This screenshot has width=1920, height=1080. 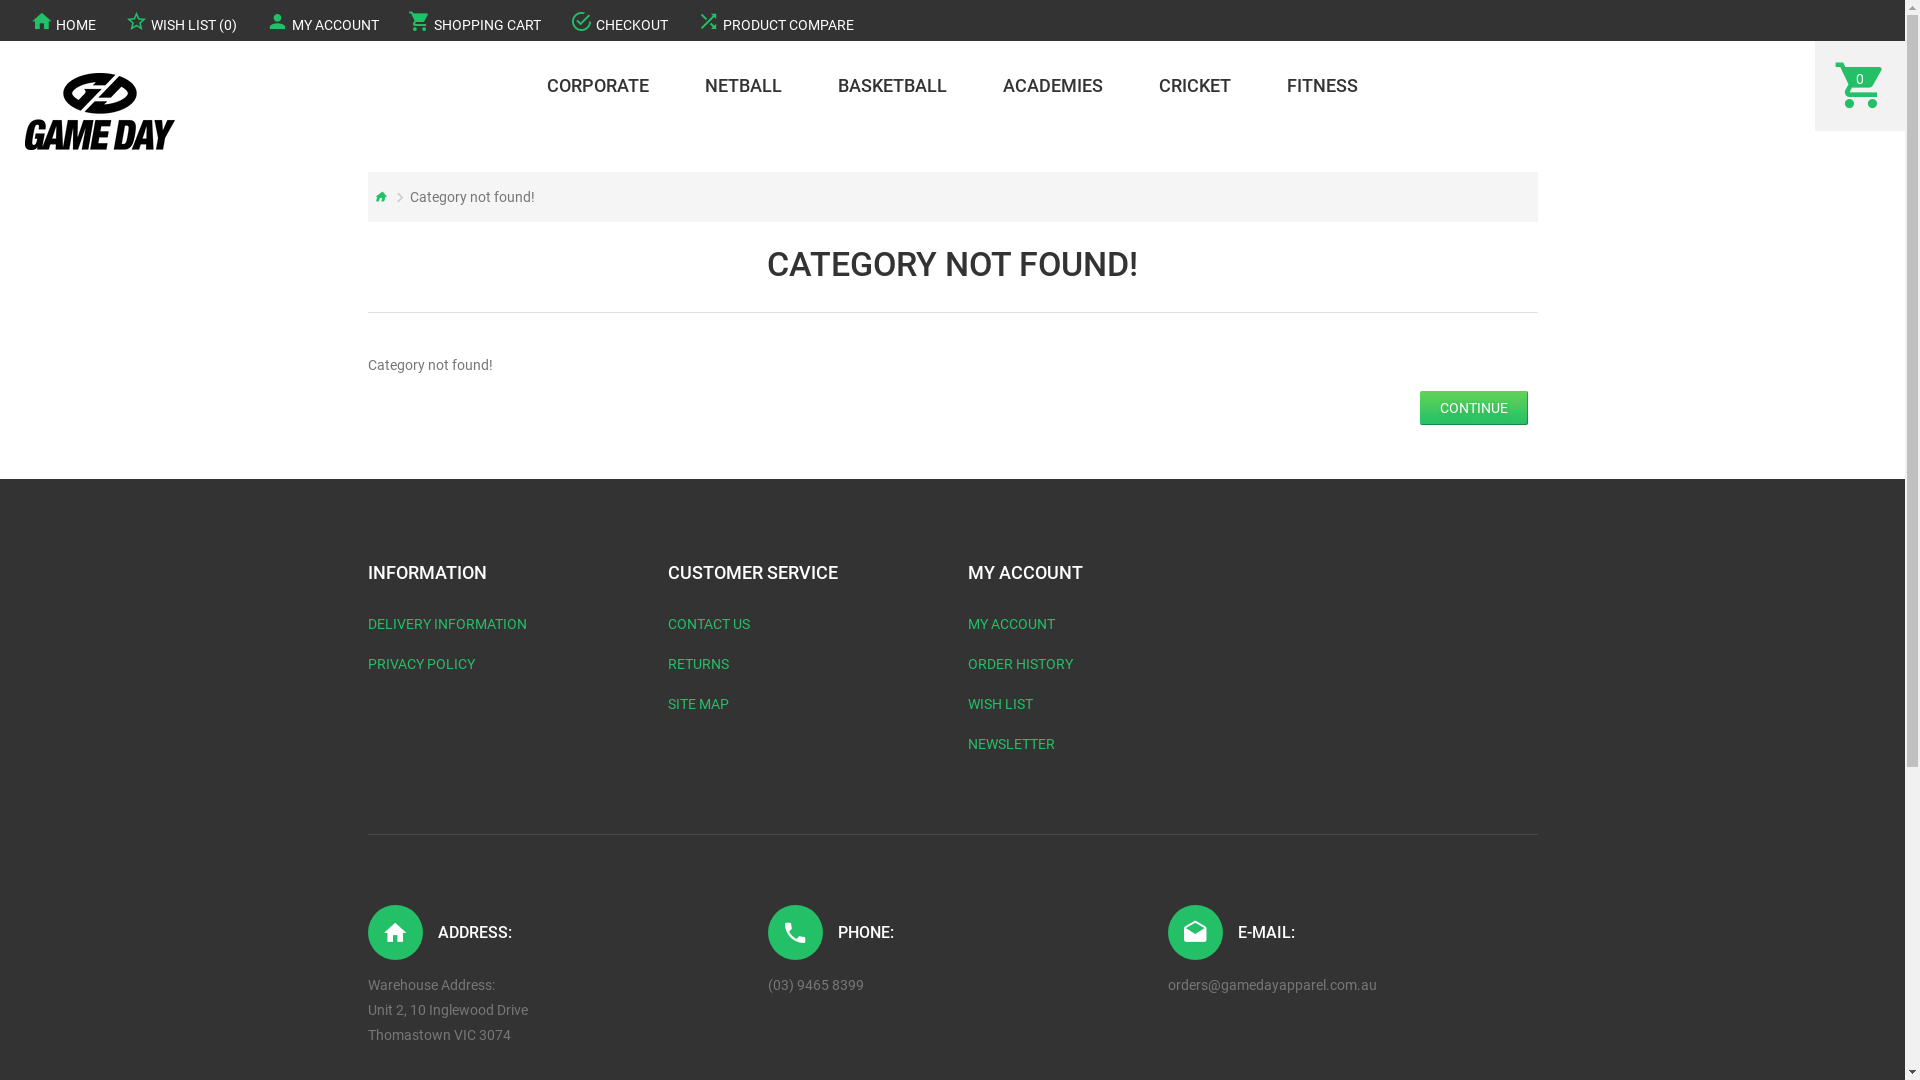 What do you see at coordinates (474, 20) in the screenshot?
I see `SHOPPING CART` at bounding box center [474, 20].